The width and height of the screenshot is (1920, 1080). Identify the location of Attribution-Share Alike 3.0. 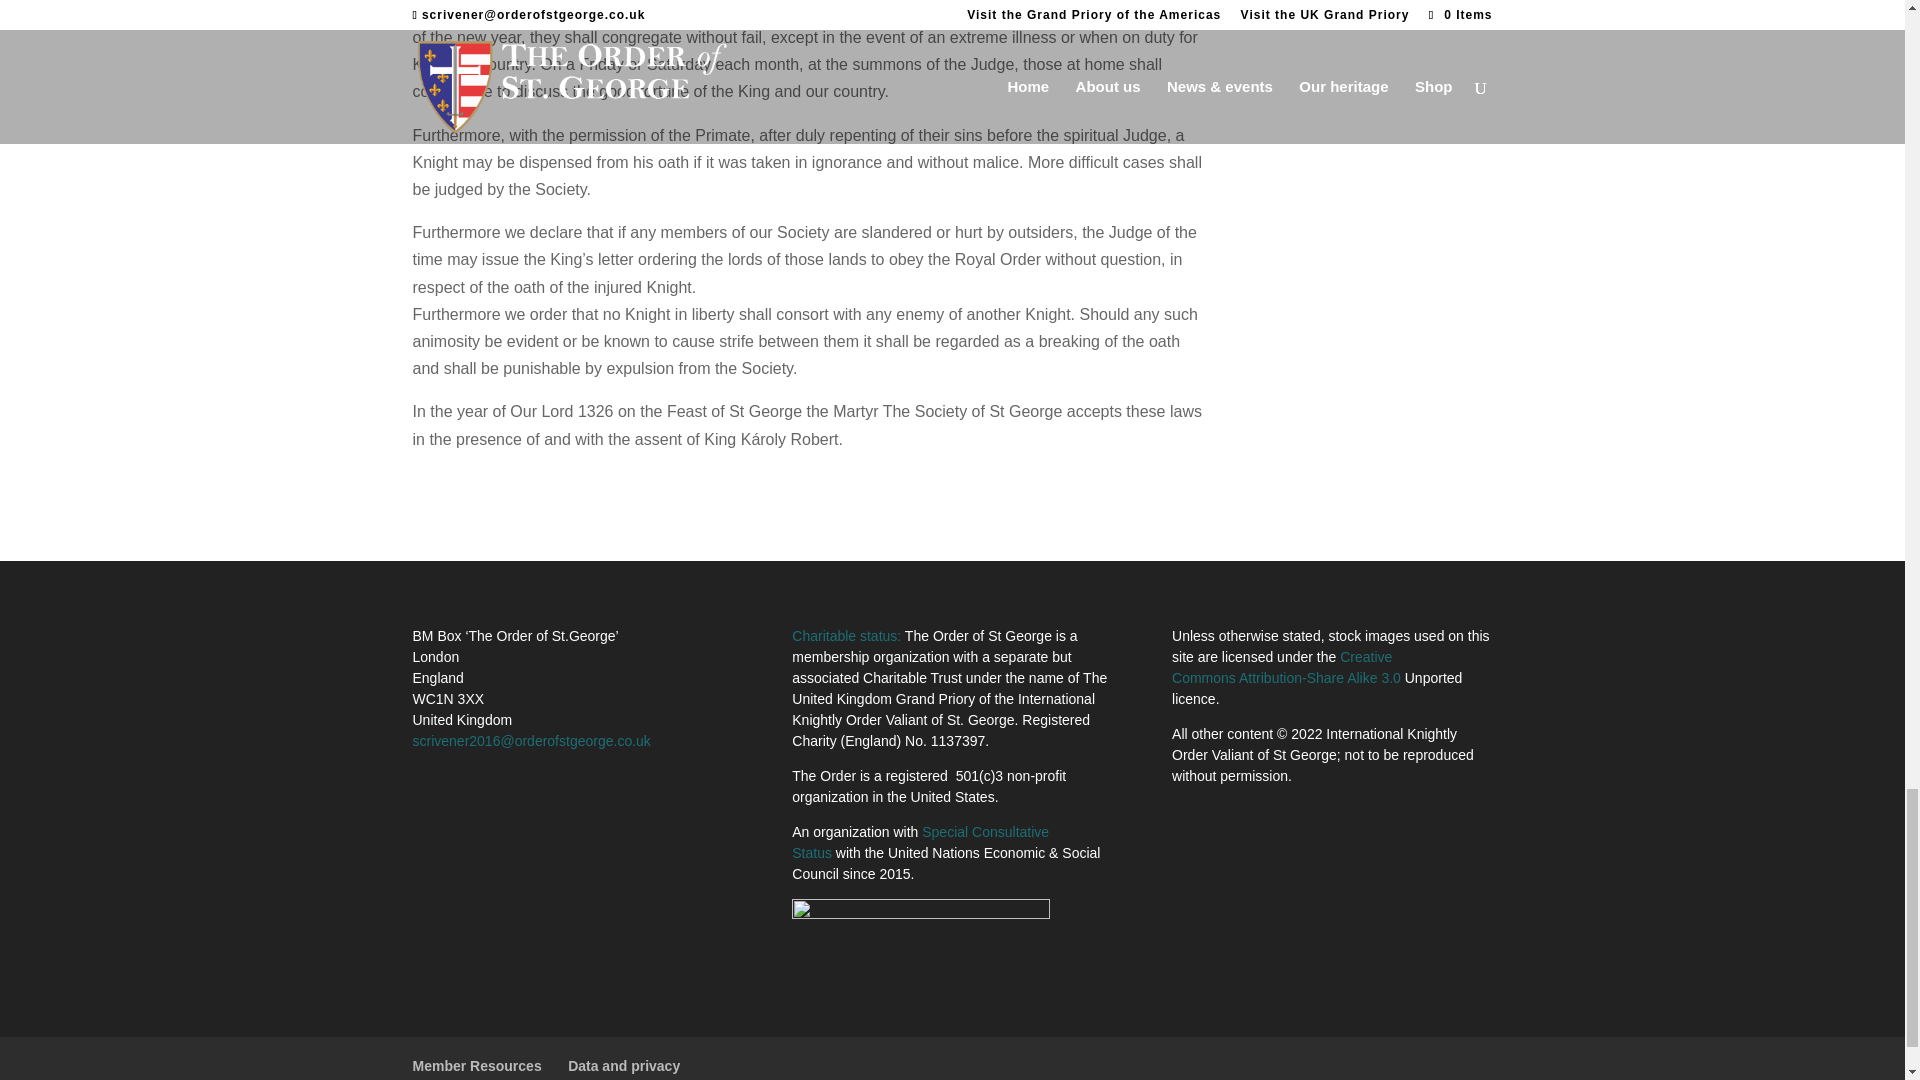
(1320, 677).